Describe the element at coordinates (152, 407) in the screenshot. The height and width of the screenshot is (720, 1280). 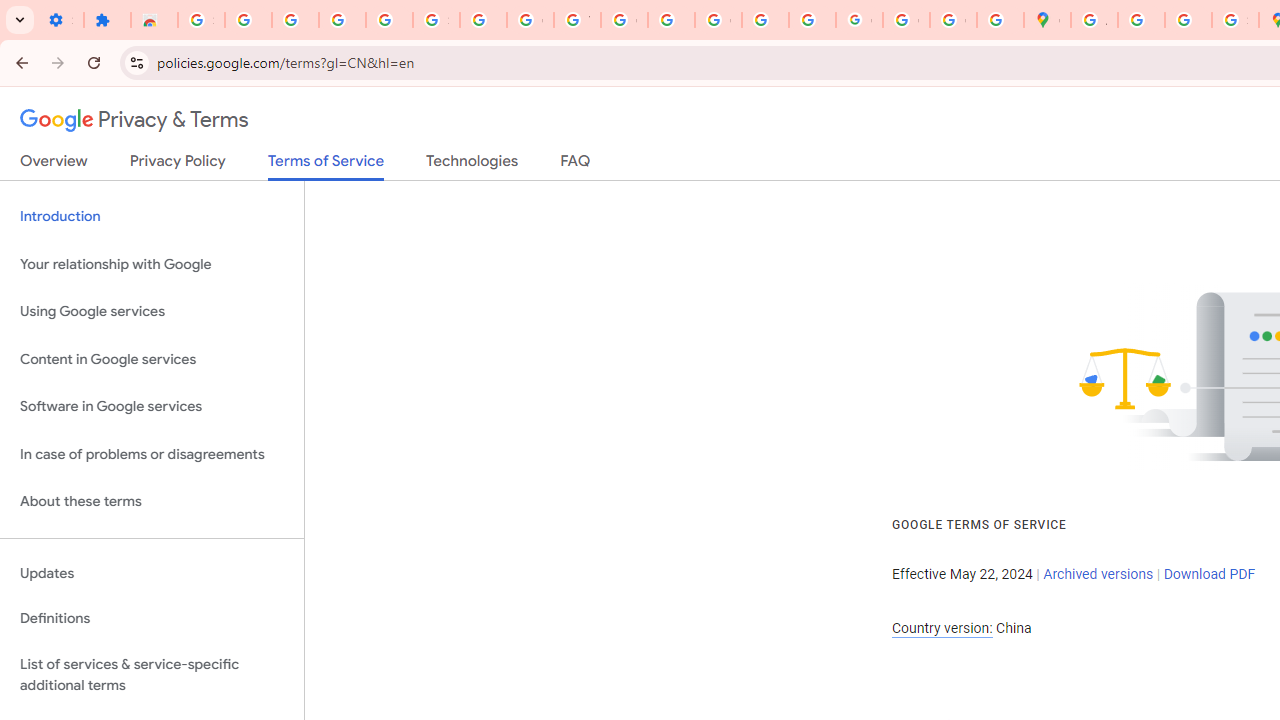
I see `Software in Google services` at that location.